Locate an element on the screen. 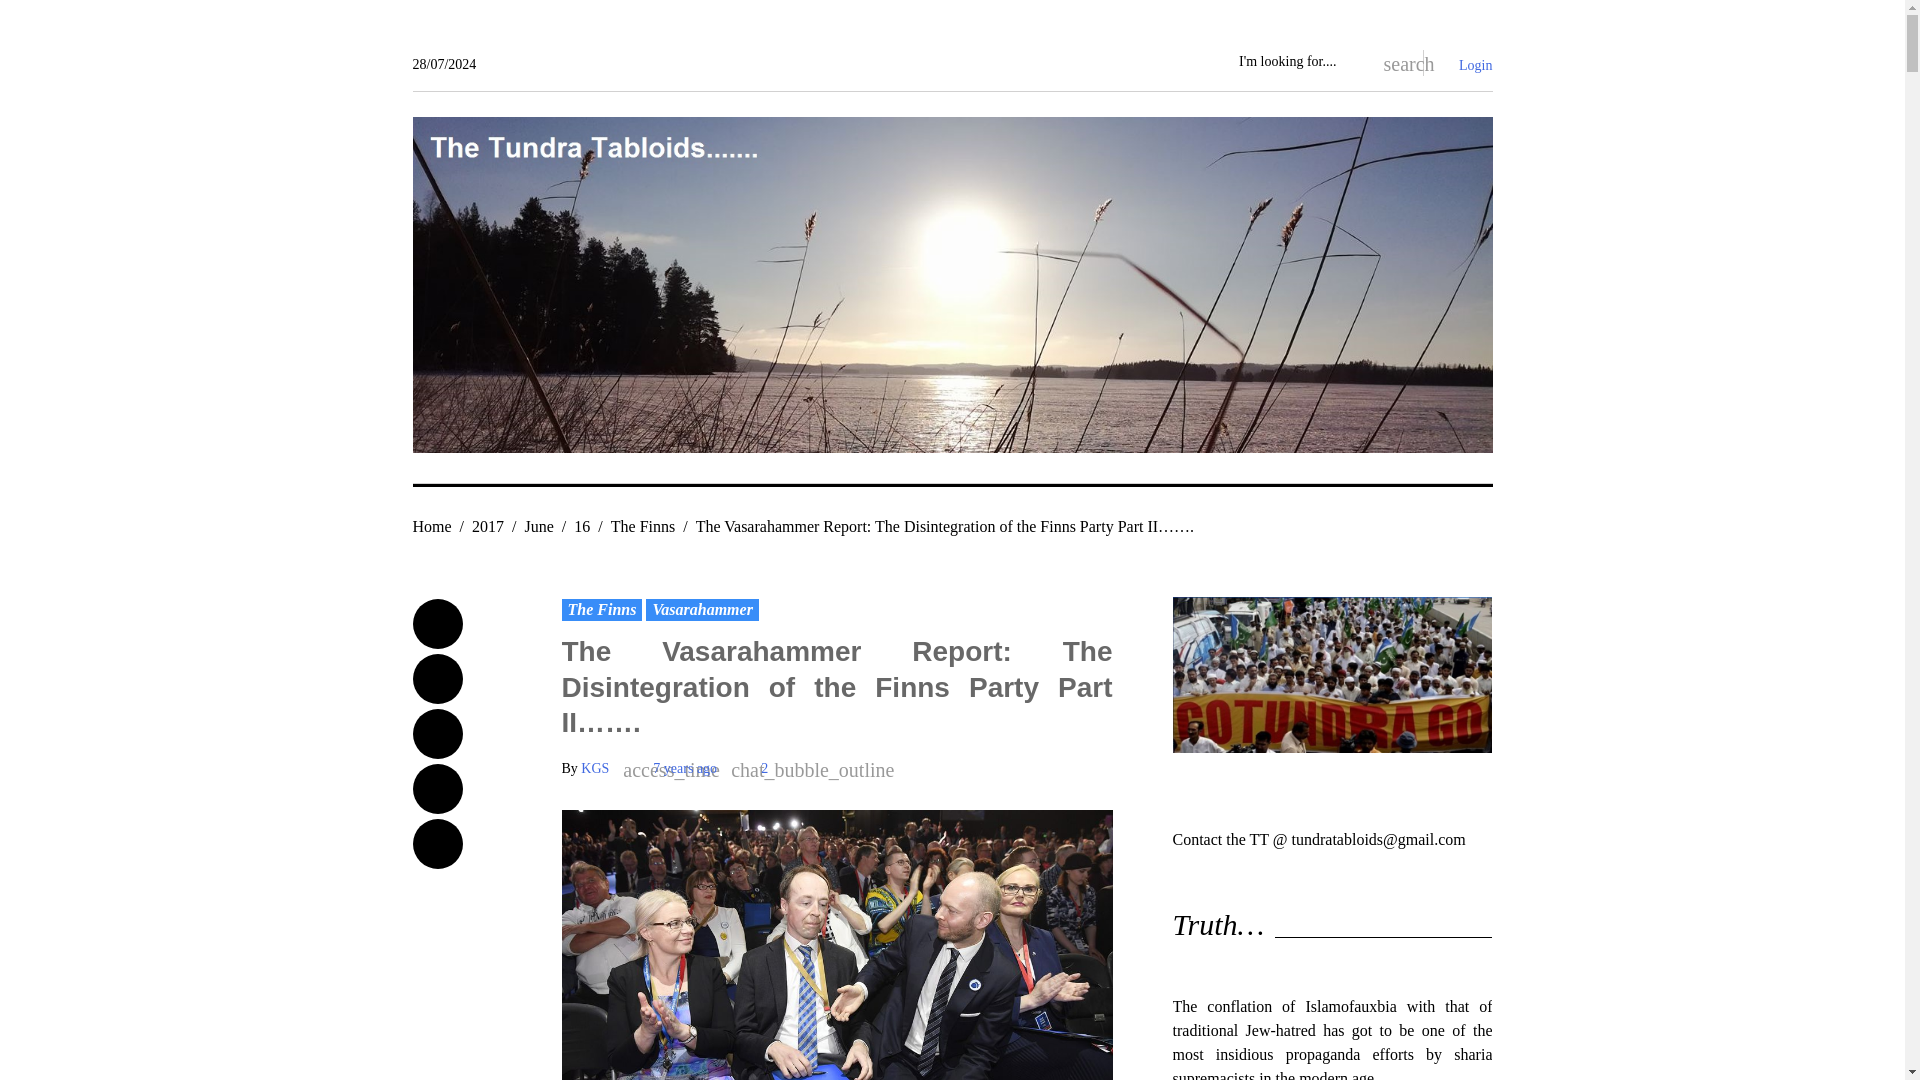  LinkedIn is located at coordinates (437, 788).